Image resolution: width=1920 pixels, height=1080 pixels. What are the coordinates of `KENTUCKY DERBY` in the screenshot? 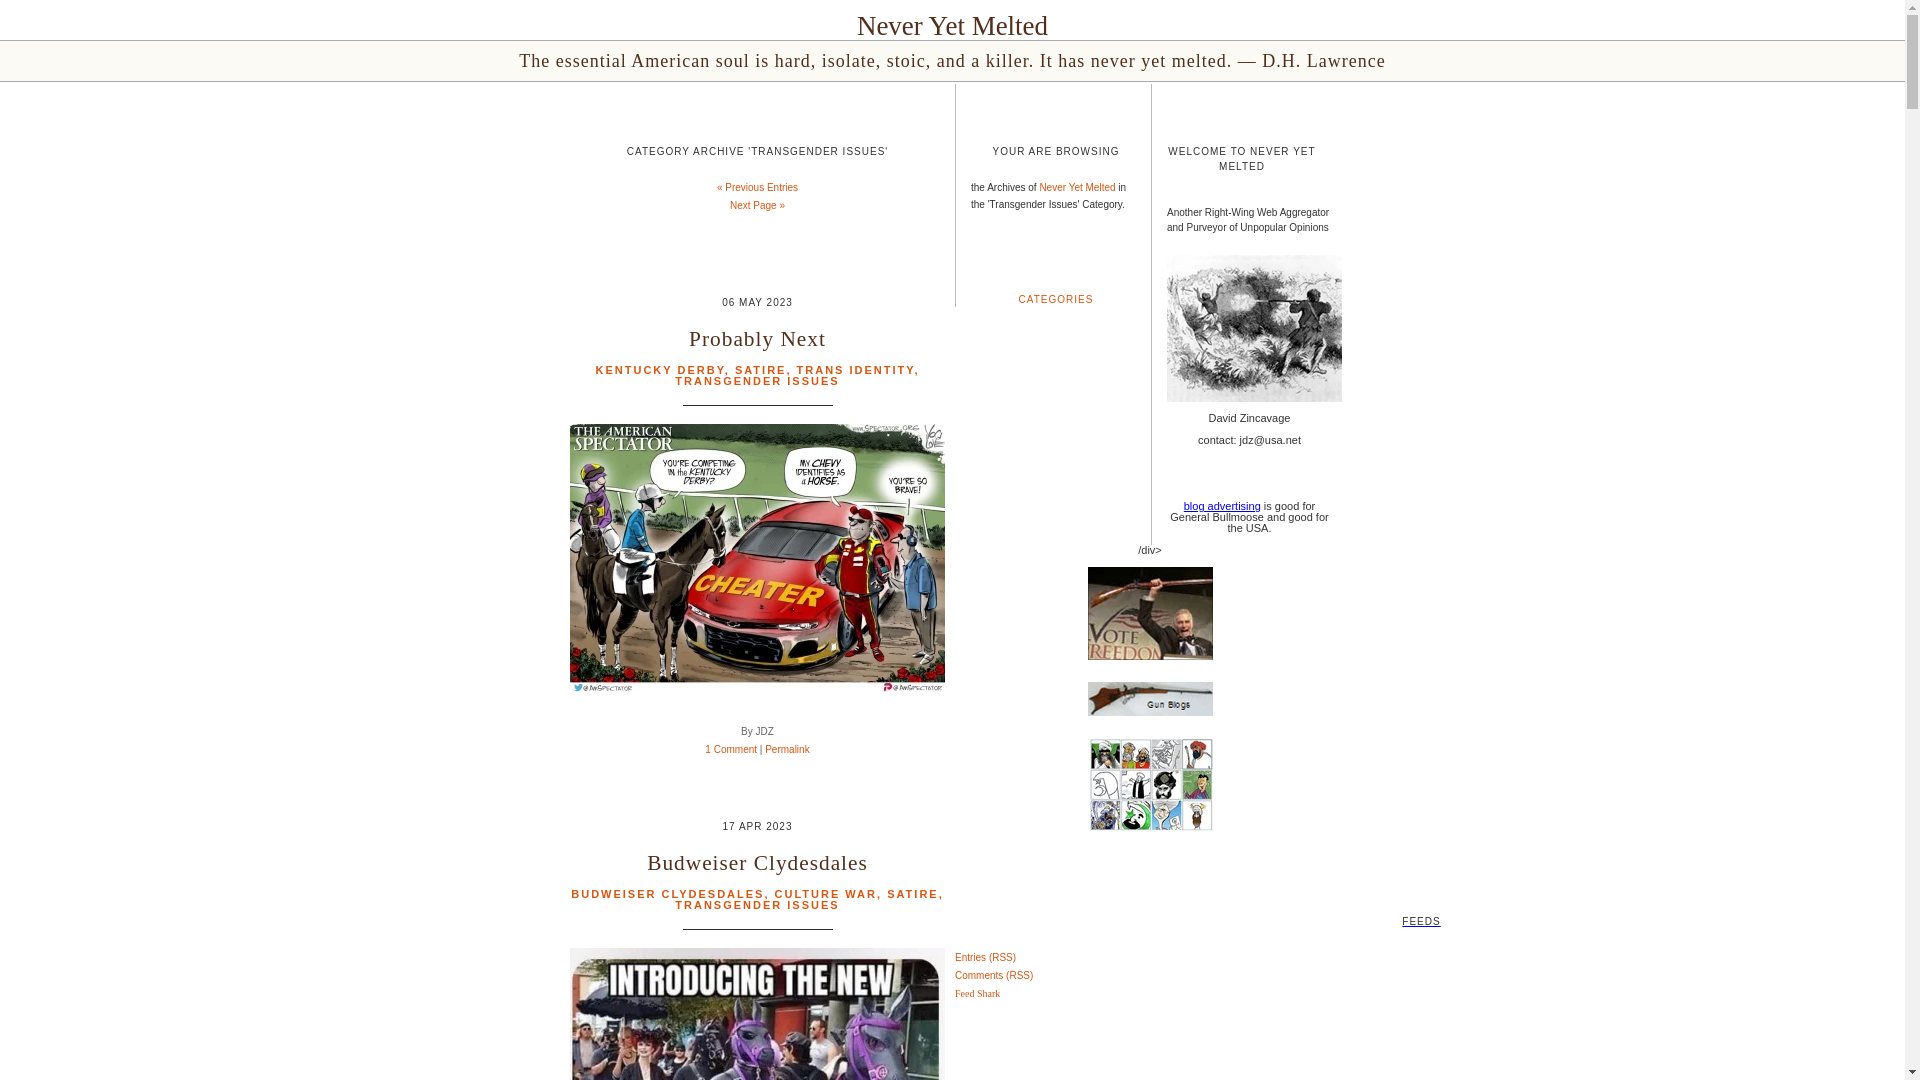 It's located at (660, 369).